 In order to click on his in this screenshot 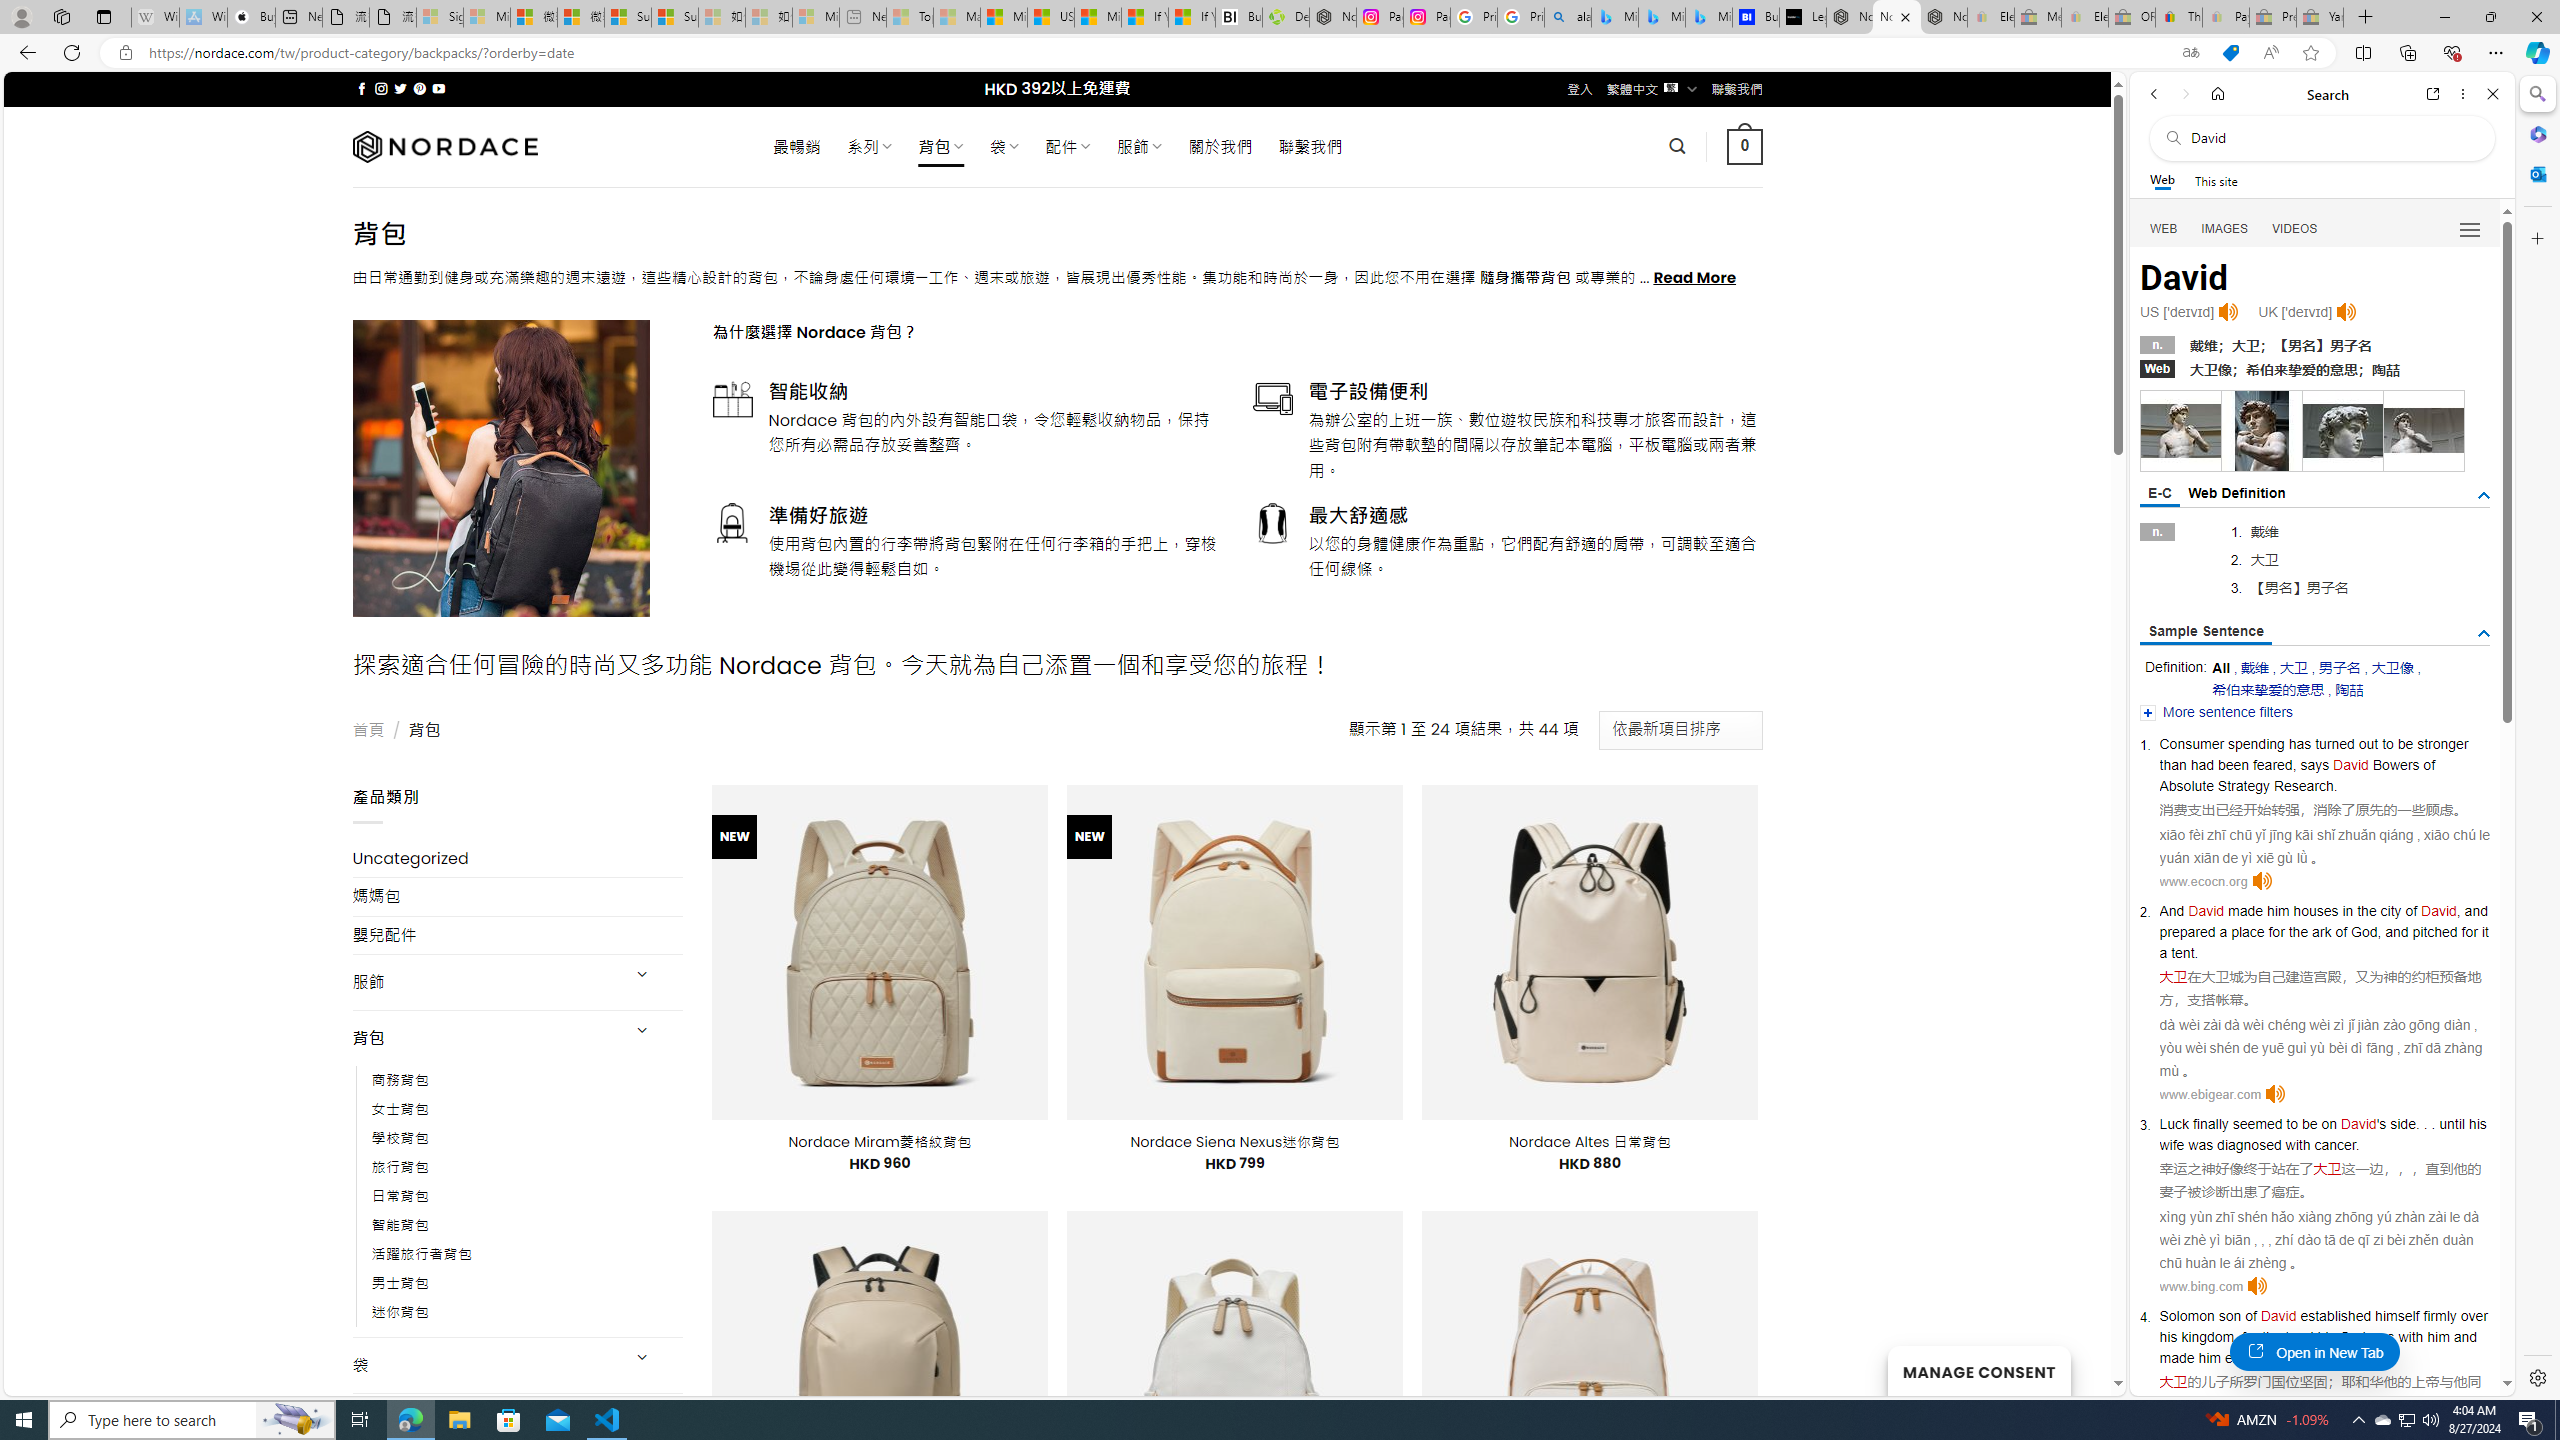, I will do `click(2476, 1124)`.